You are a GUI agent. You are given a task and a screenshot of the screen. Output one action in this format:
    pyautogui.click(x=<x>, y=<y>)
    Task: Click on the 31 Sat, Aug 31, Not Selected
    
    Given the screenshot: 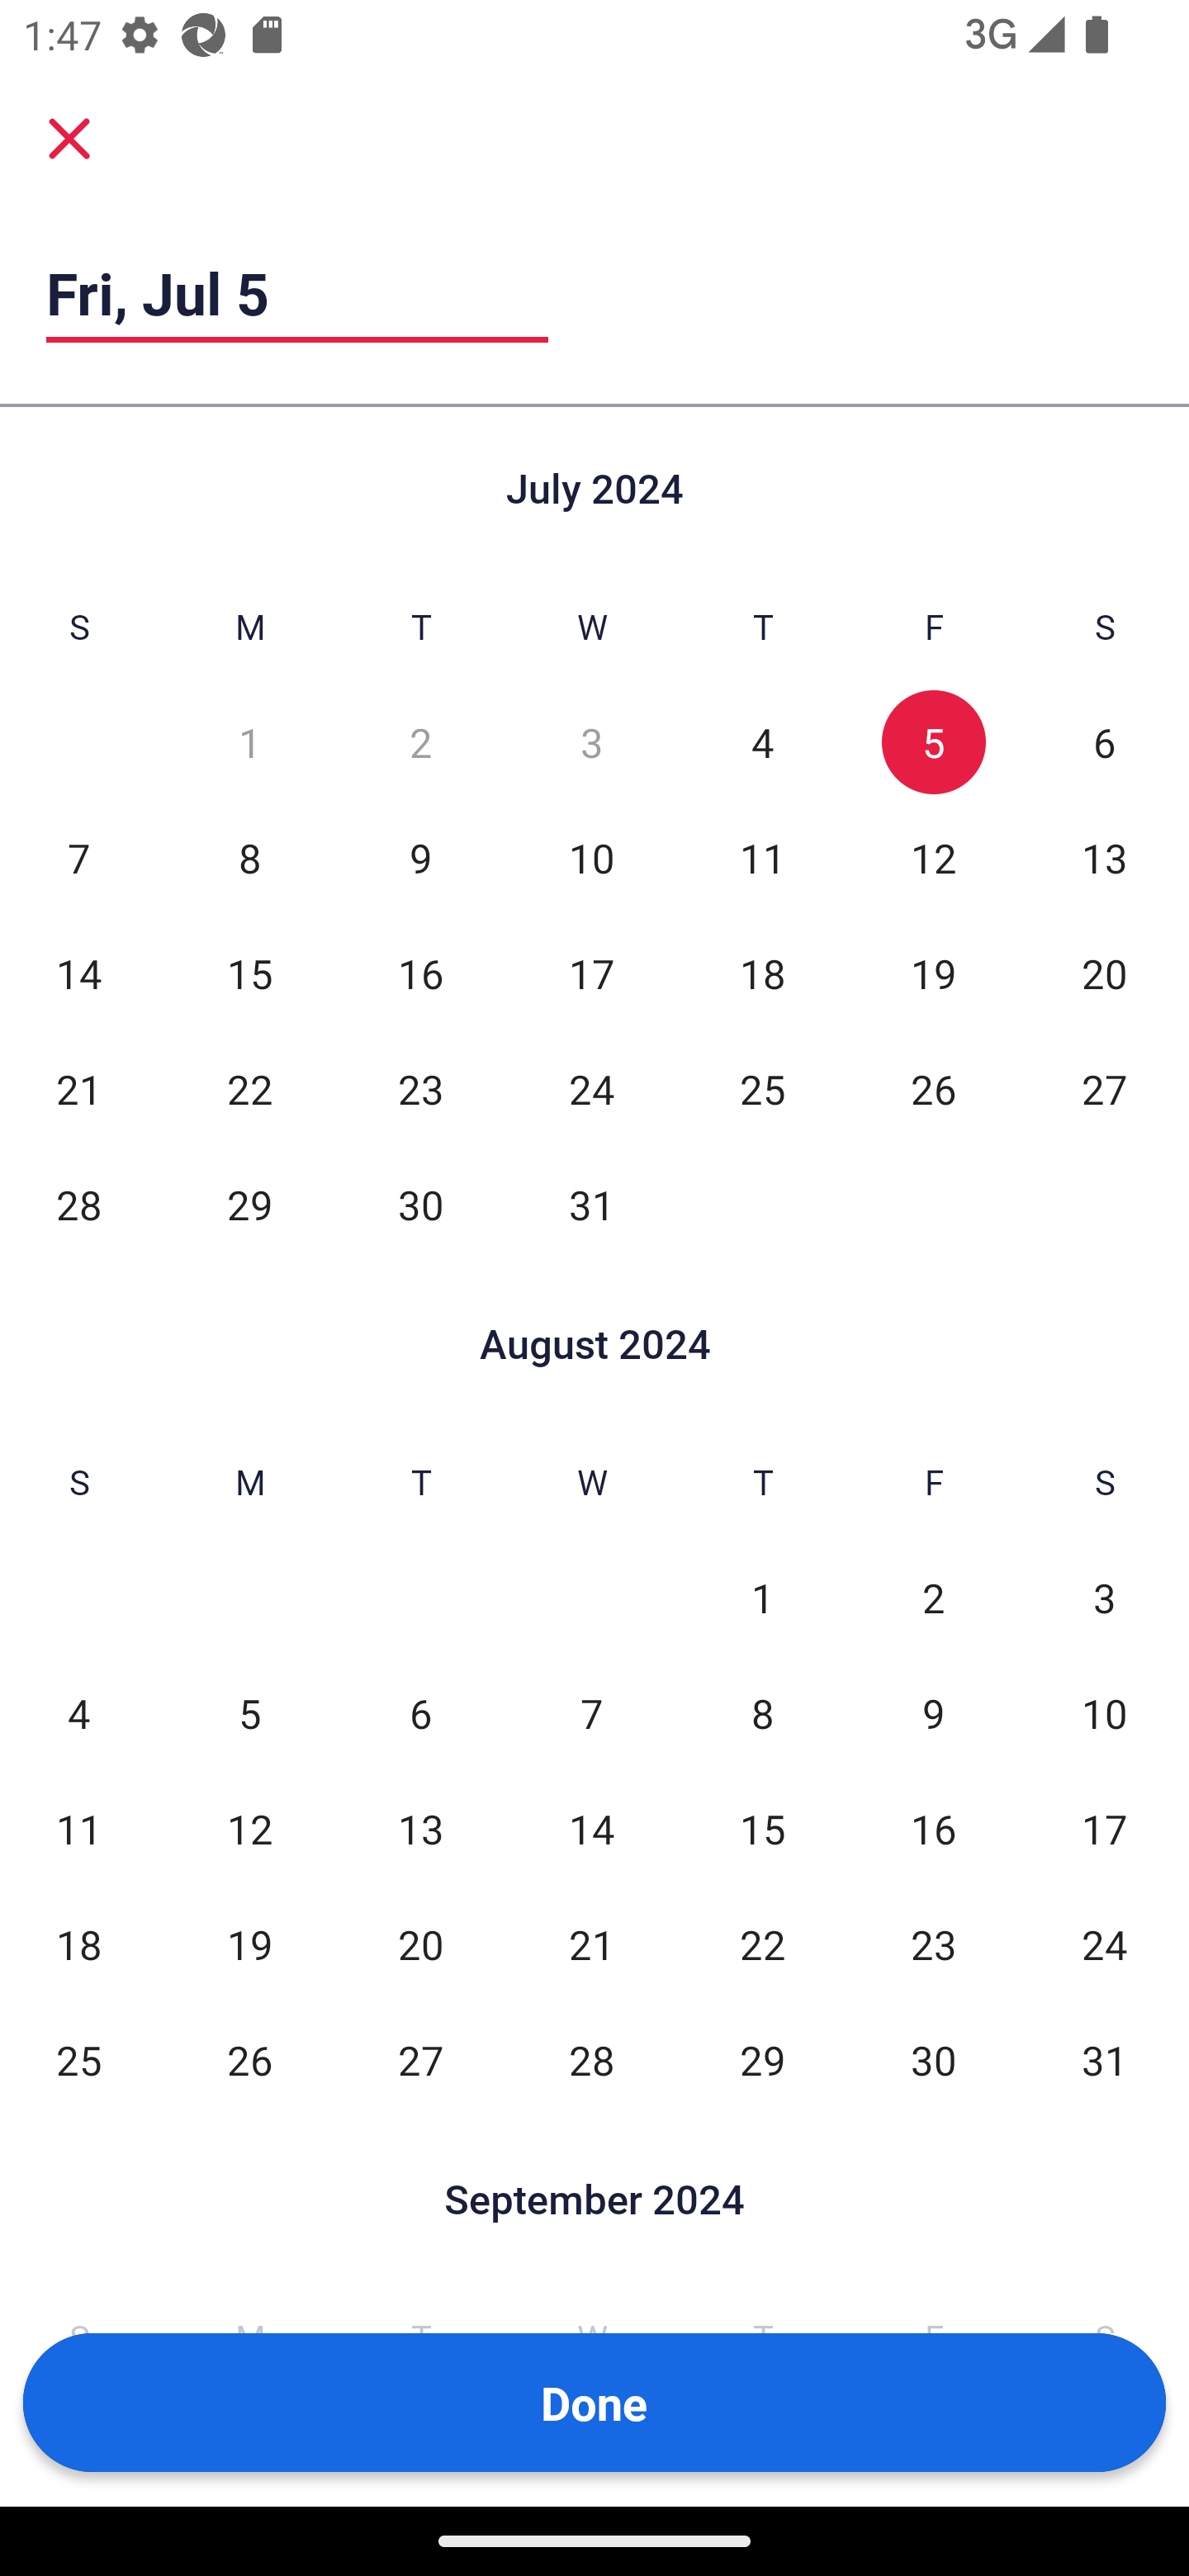 What is the action you would take?
    pyautogui.click(x=1105, y=2059)
    